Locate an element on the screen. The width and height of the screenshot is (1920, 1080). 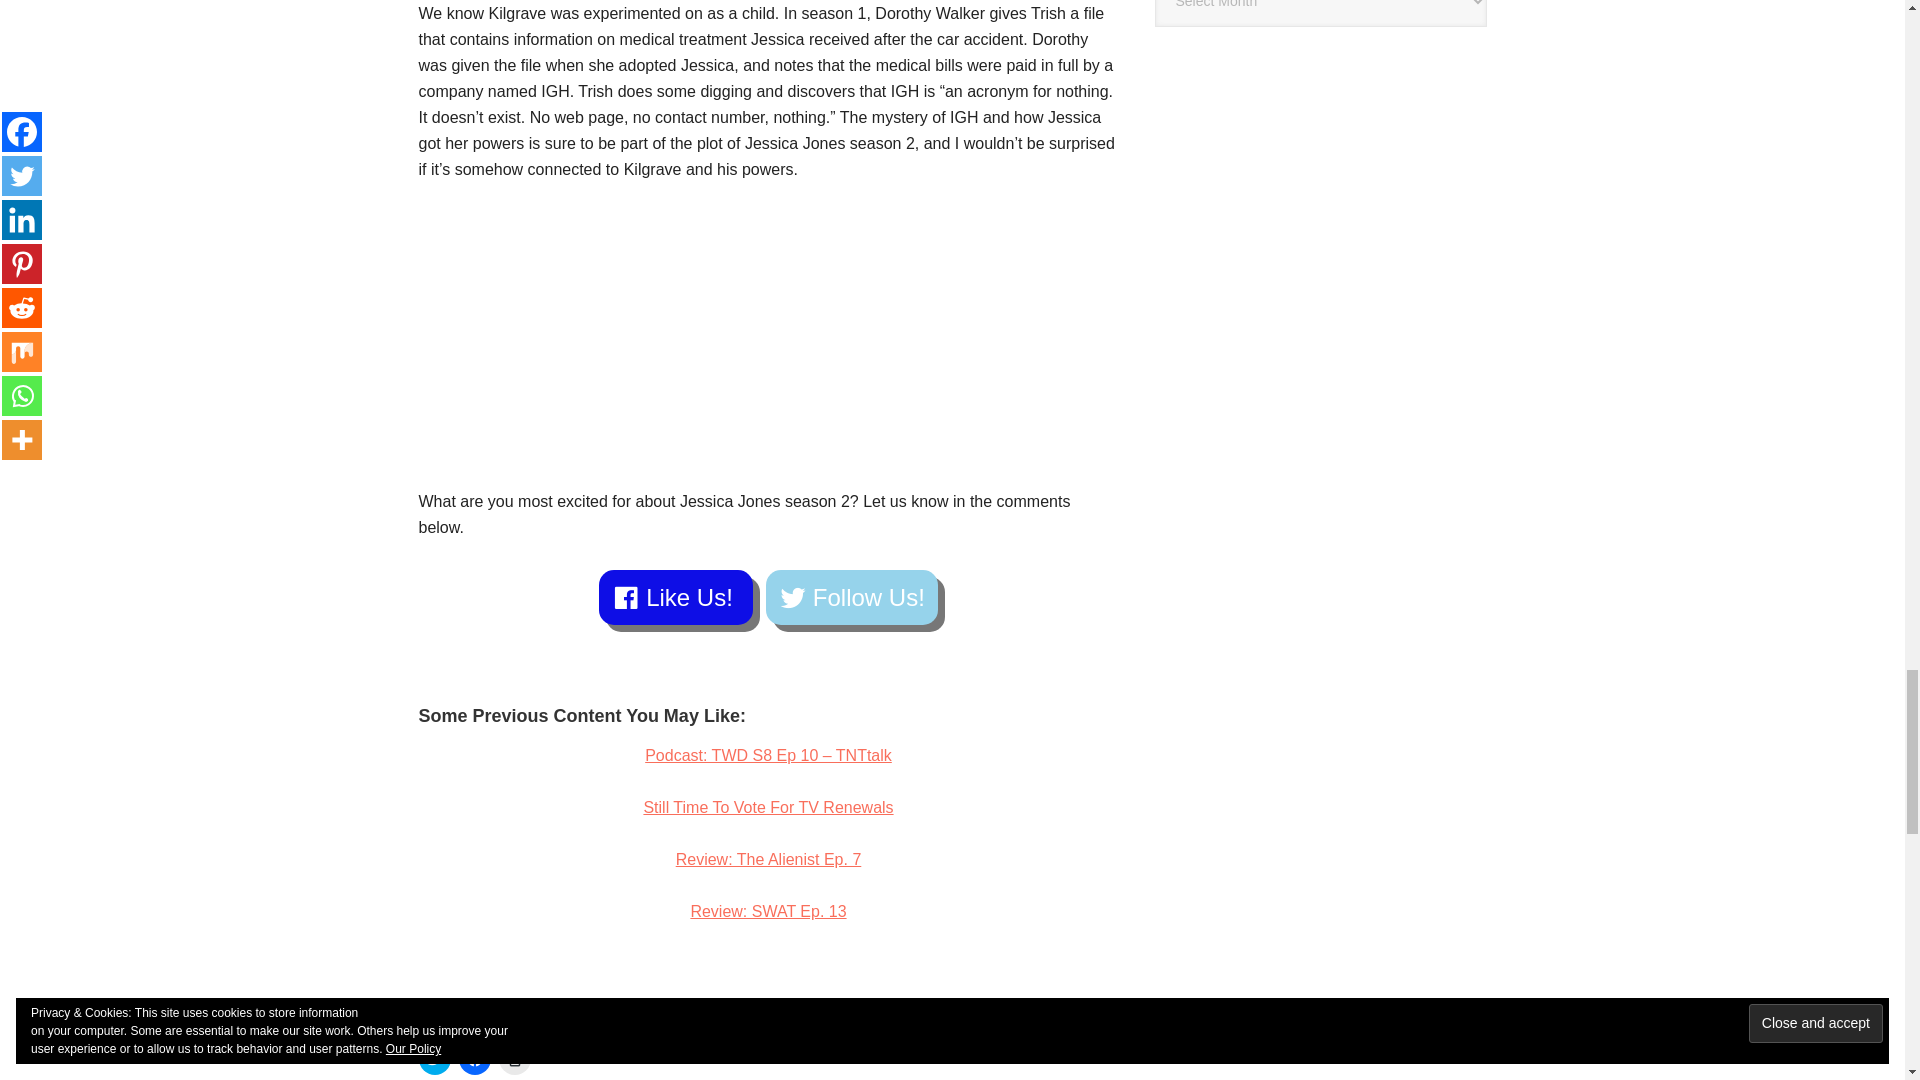
Click to share on Facebook is located at coordinates (474, 1058).